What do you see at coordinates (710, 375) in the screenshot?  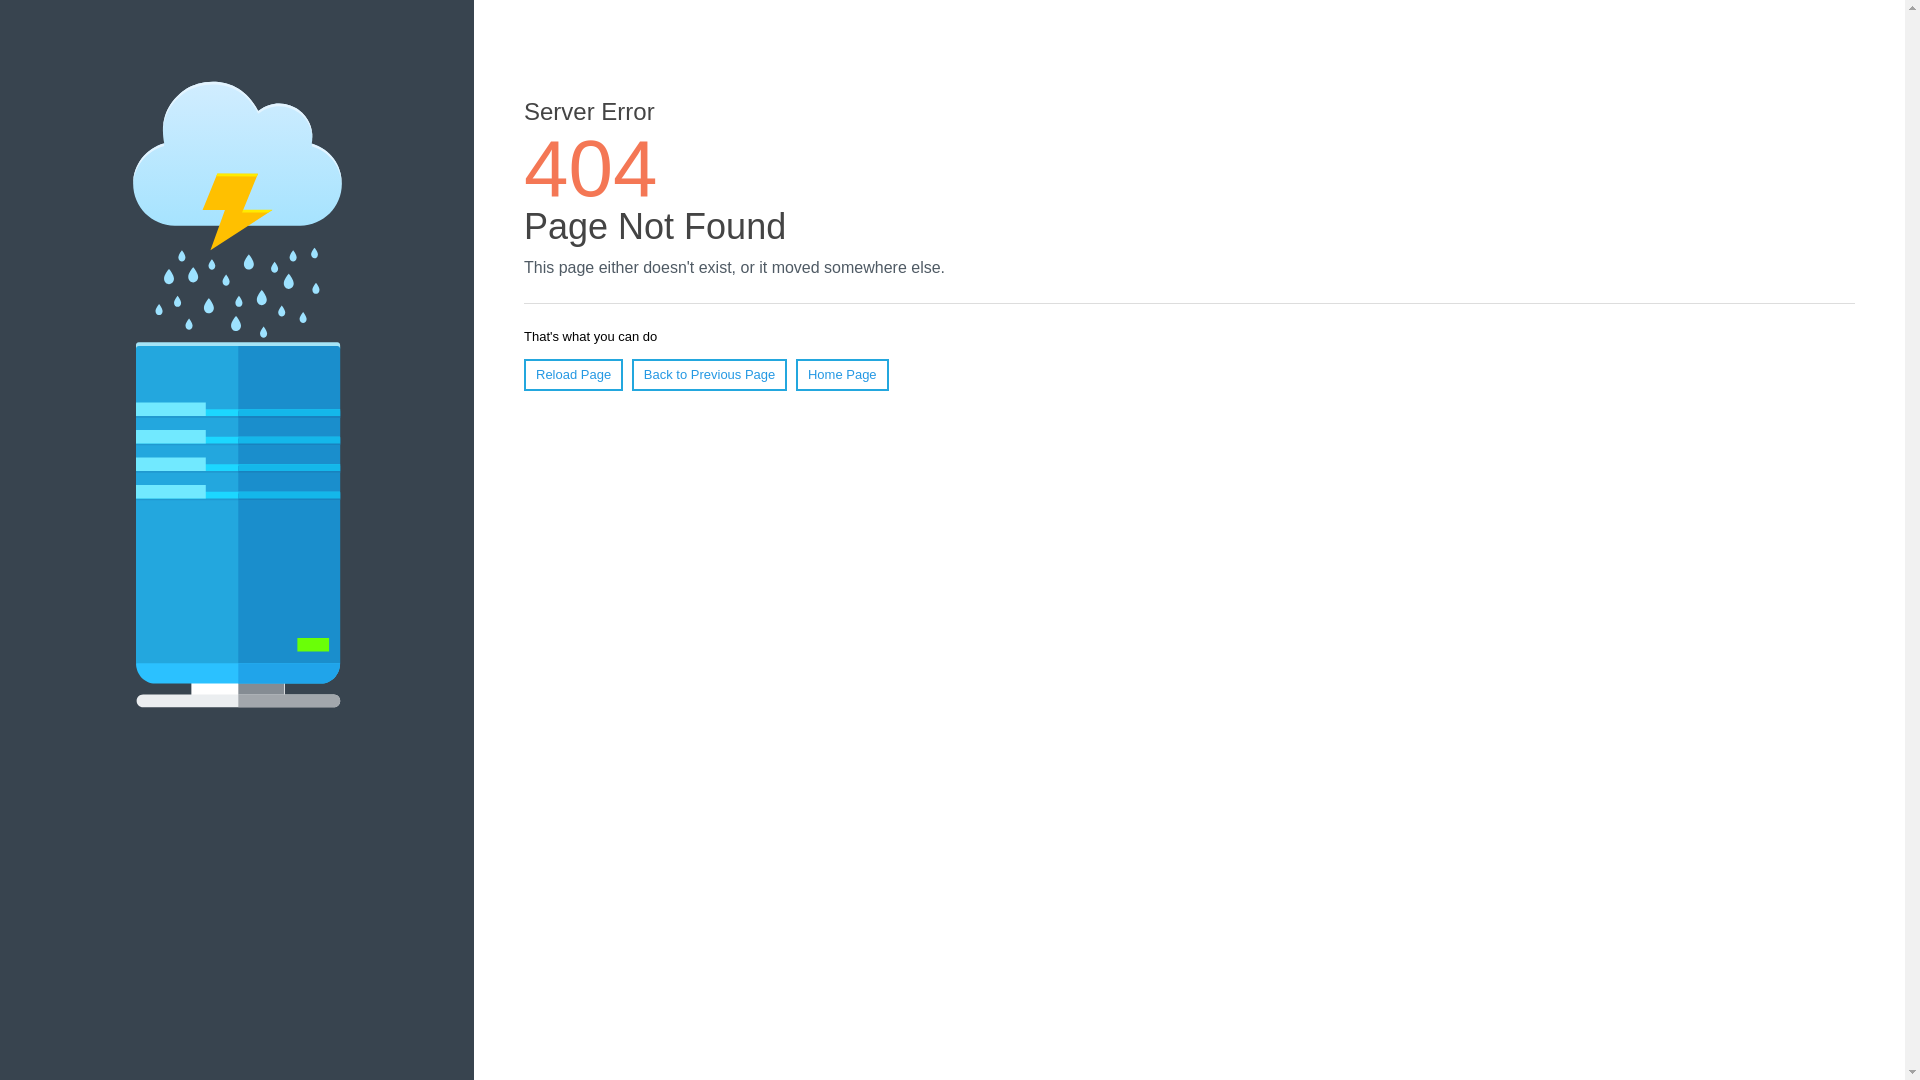 I see `Back to Previous Page` at bounding box center [710, 375].